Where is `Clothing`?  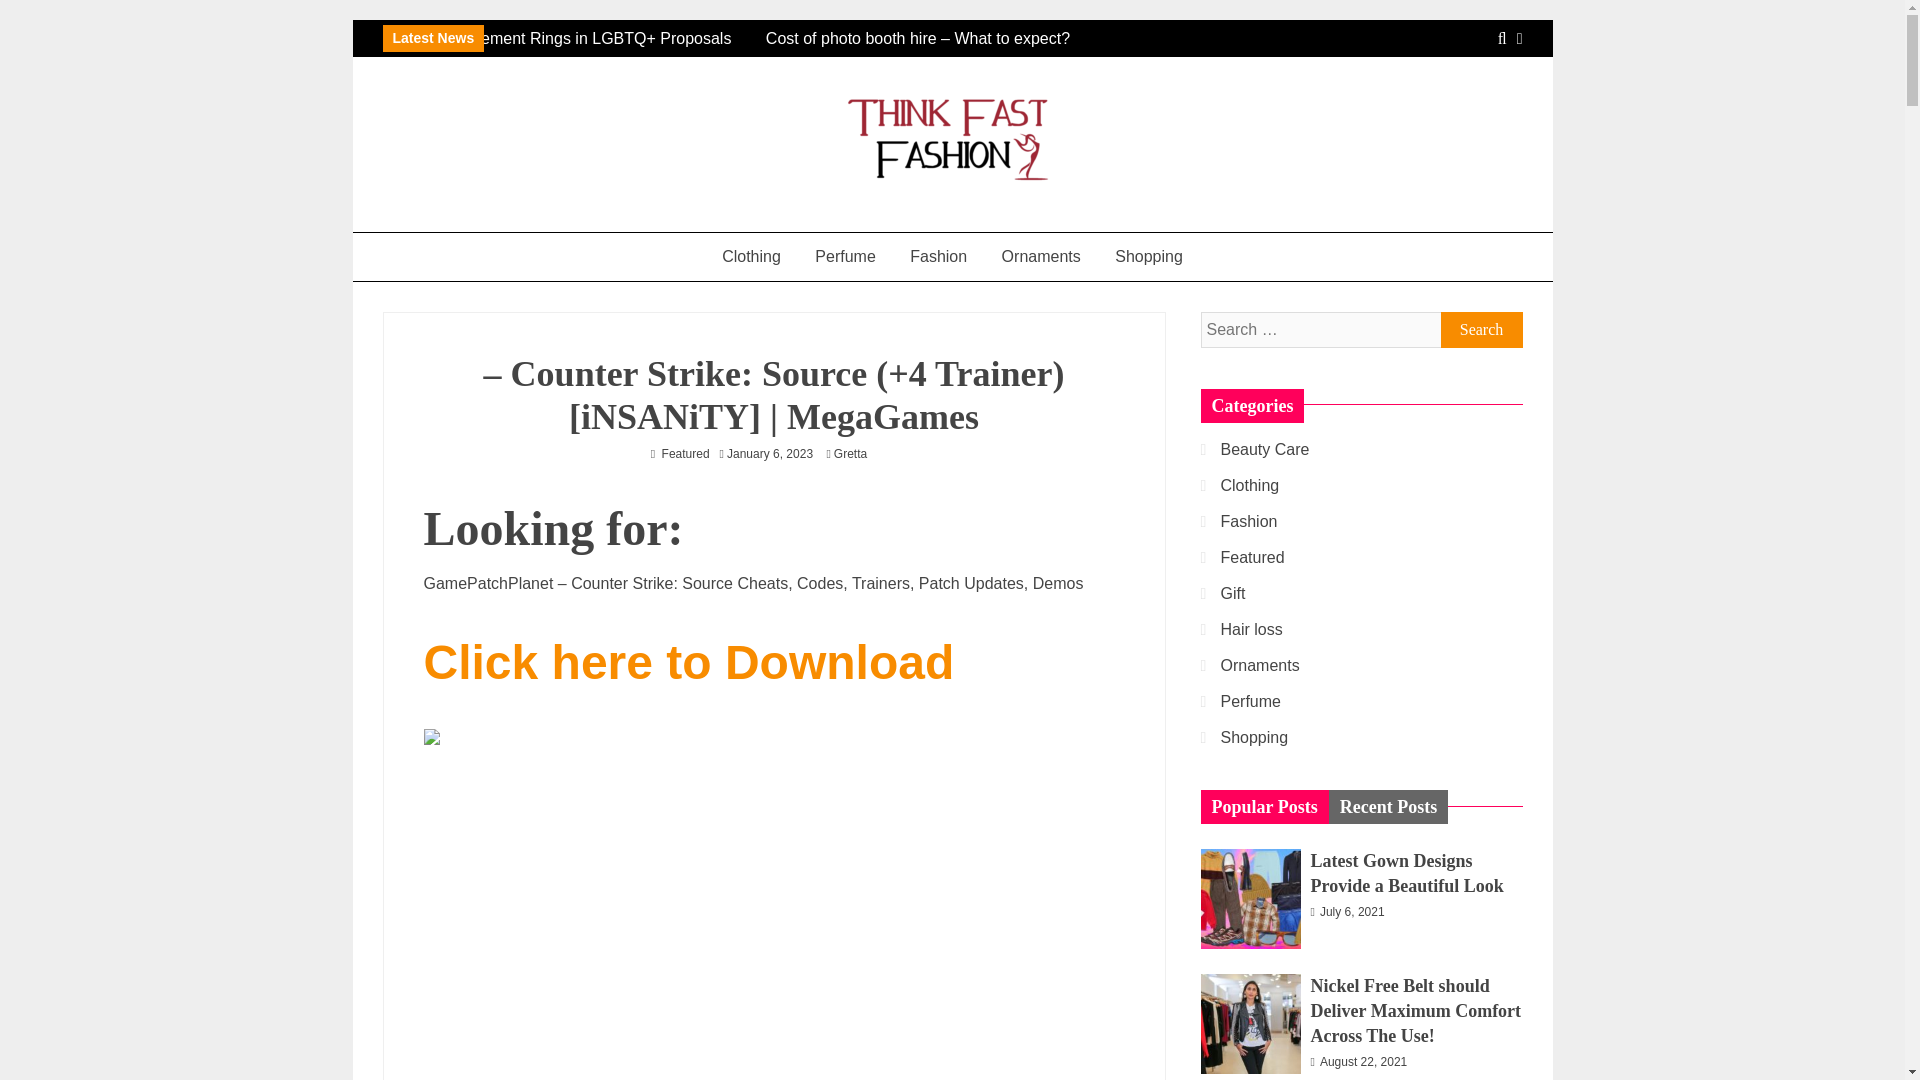 Clothing is located at coordinates (751, 256).